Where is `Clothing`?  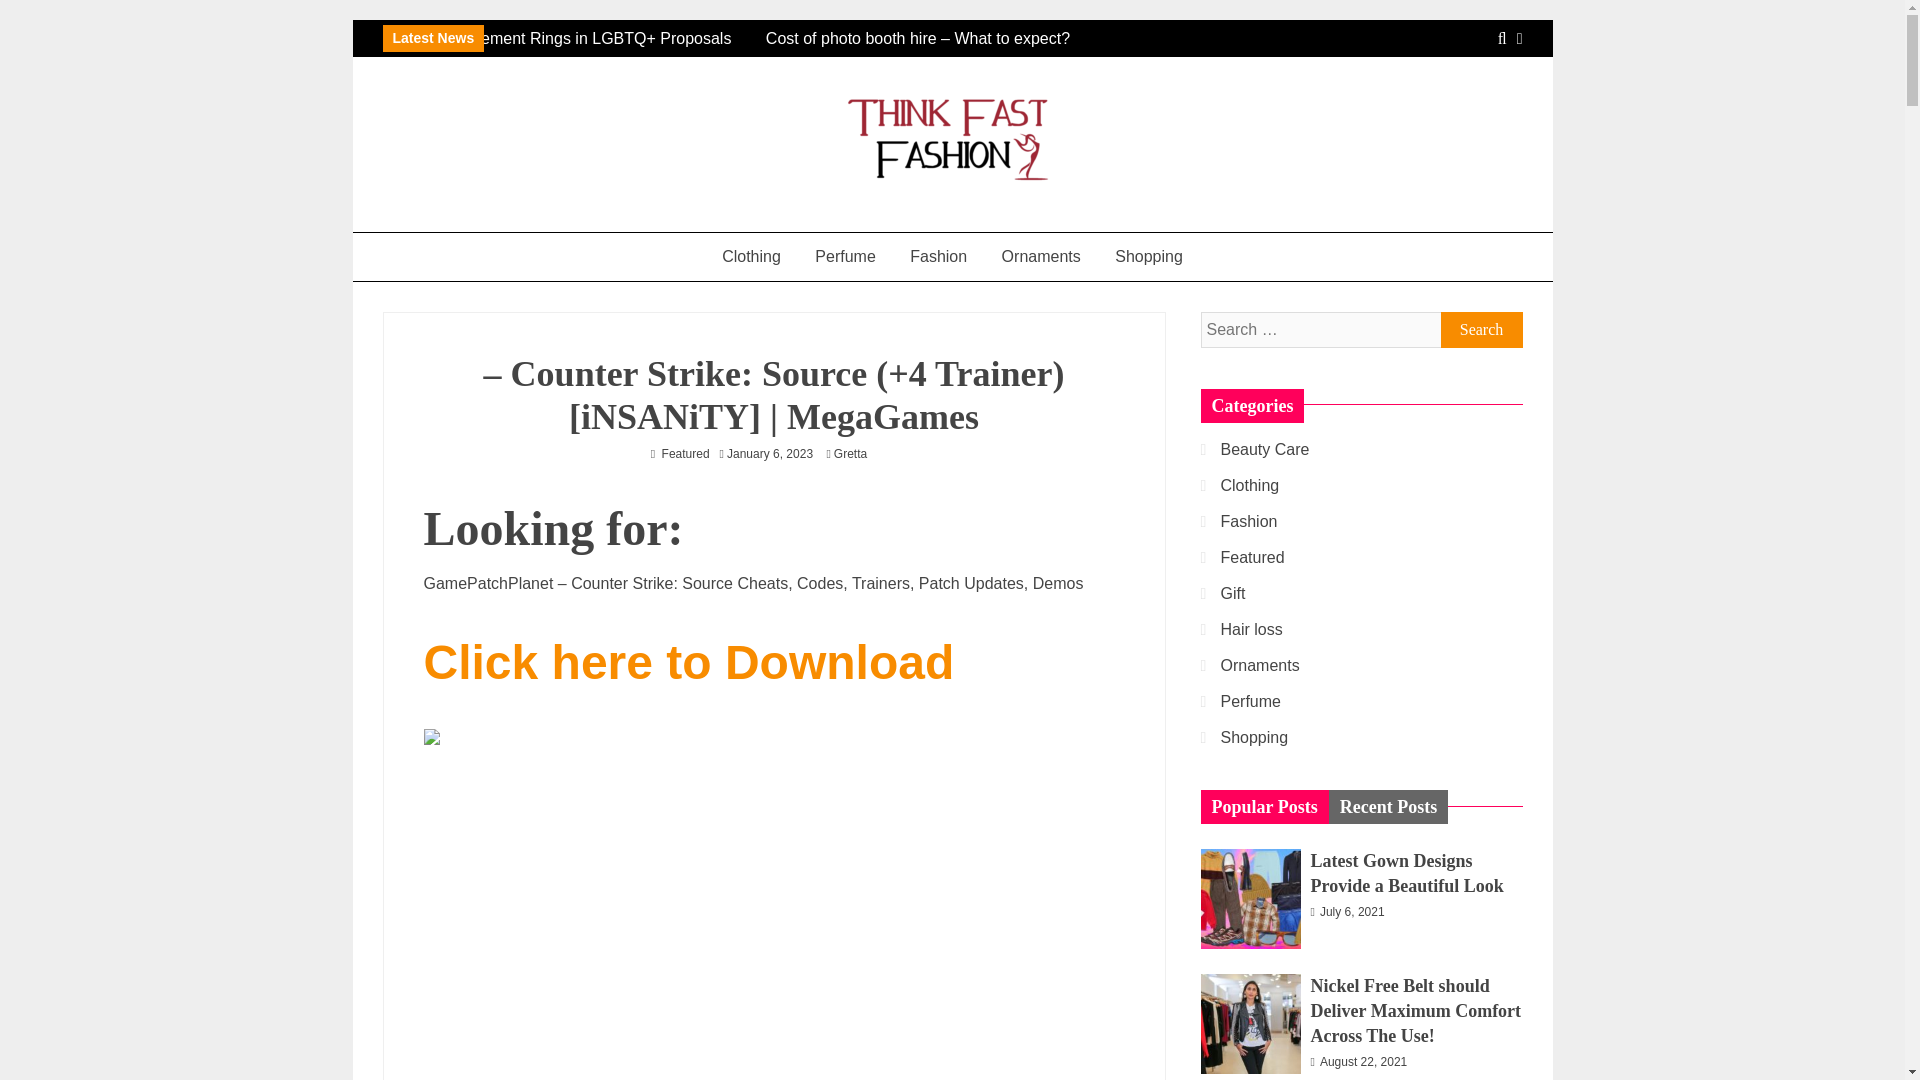 Clothing is located at coordinates (751, 256).